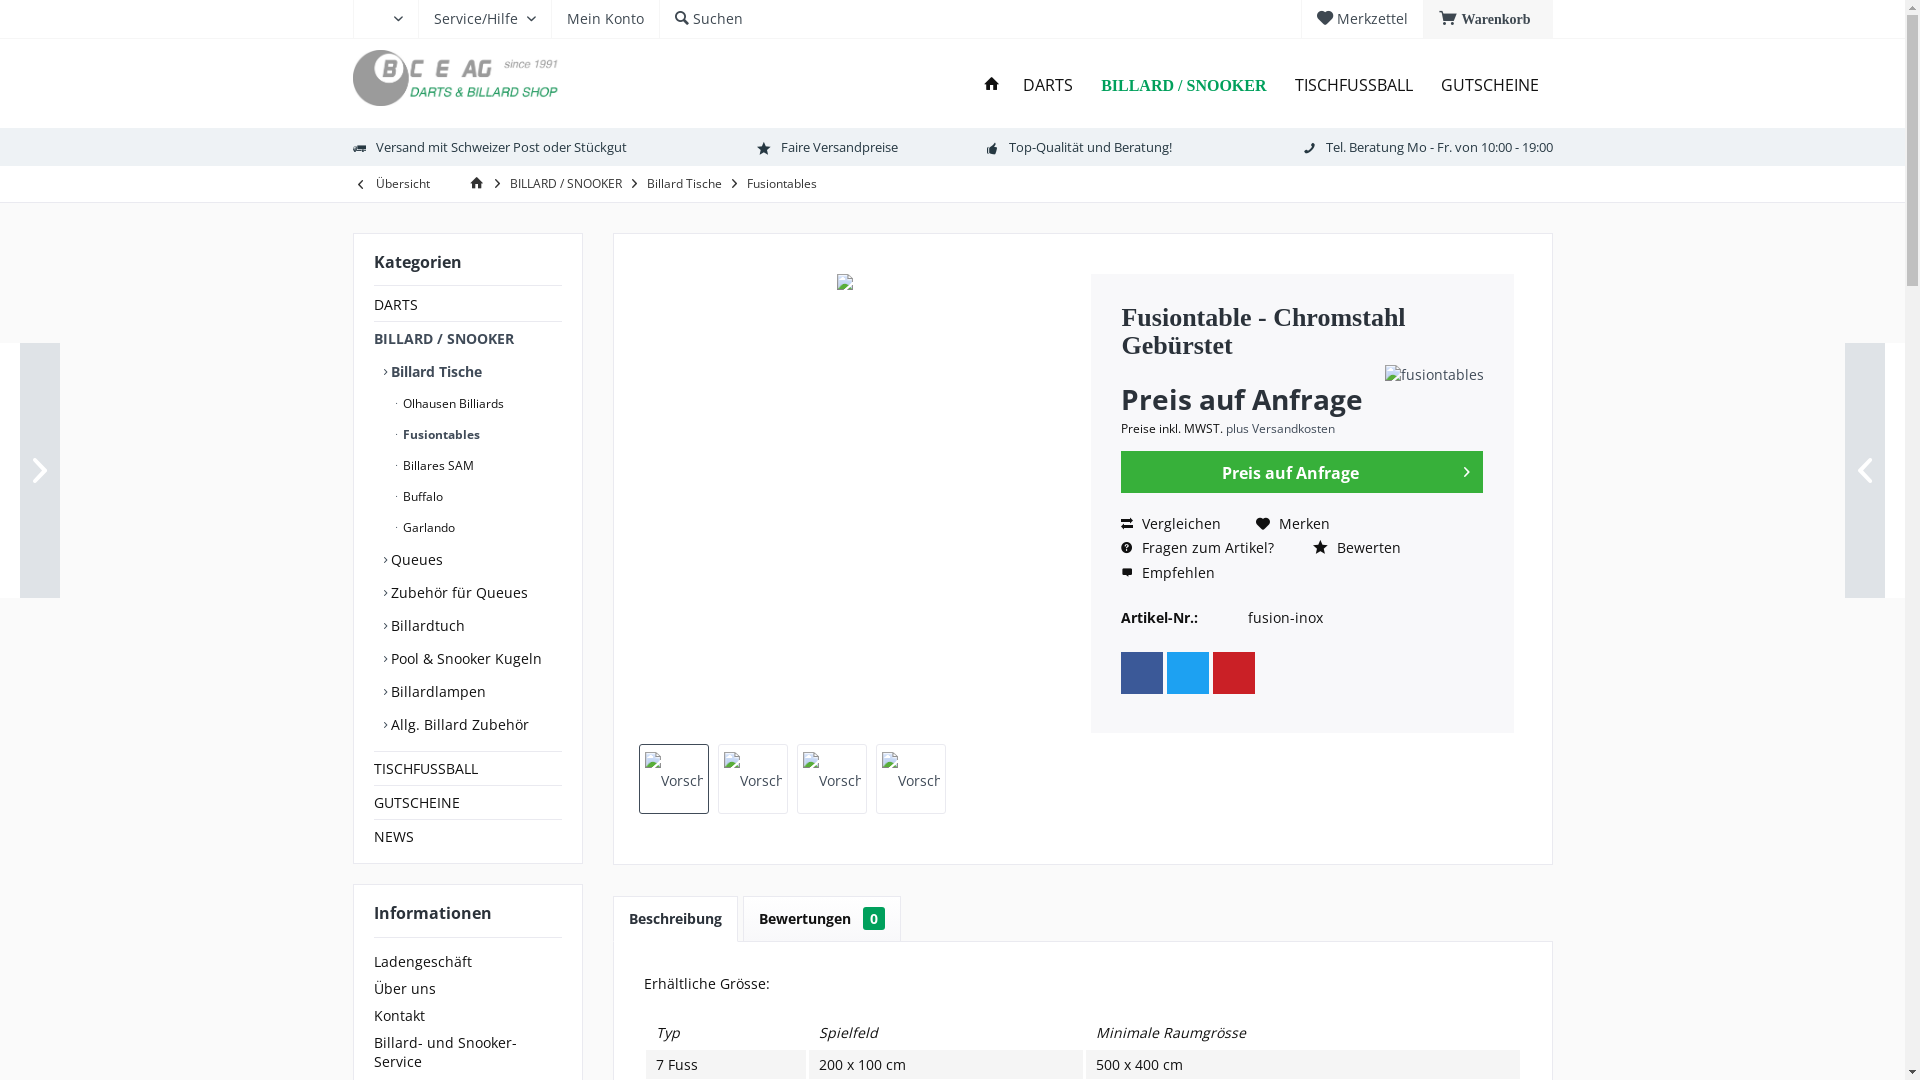 The width and height of the screenshot is (1920, 1080). Describe the element at coordinates (604, 18) in the screenshot. I see `Mein Konto` at that location.